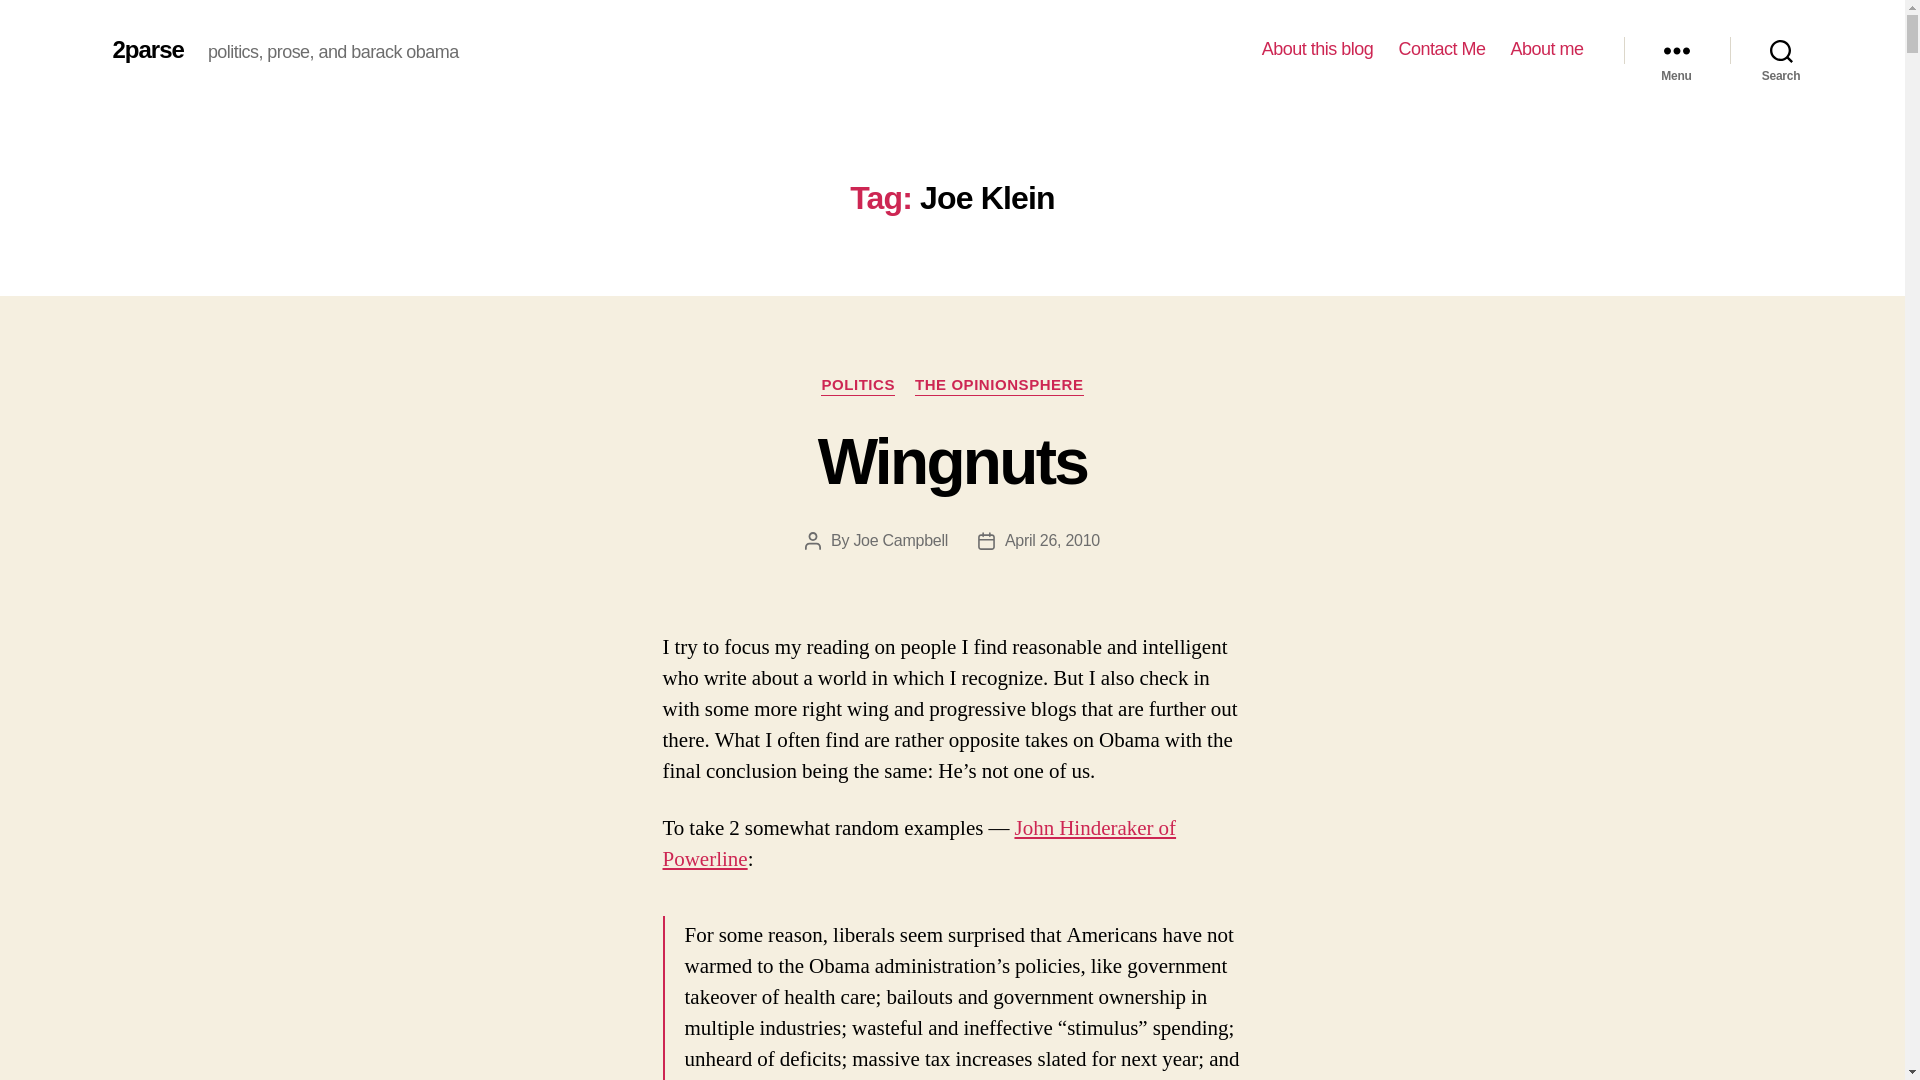 Image resolution: width=1920 pixels, height=1080 pixels. Describe the element at coordinates (1318, 49) in the screenshot. I see `About this blog` at that location.